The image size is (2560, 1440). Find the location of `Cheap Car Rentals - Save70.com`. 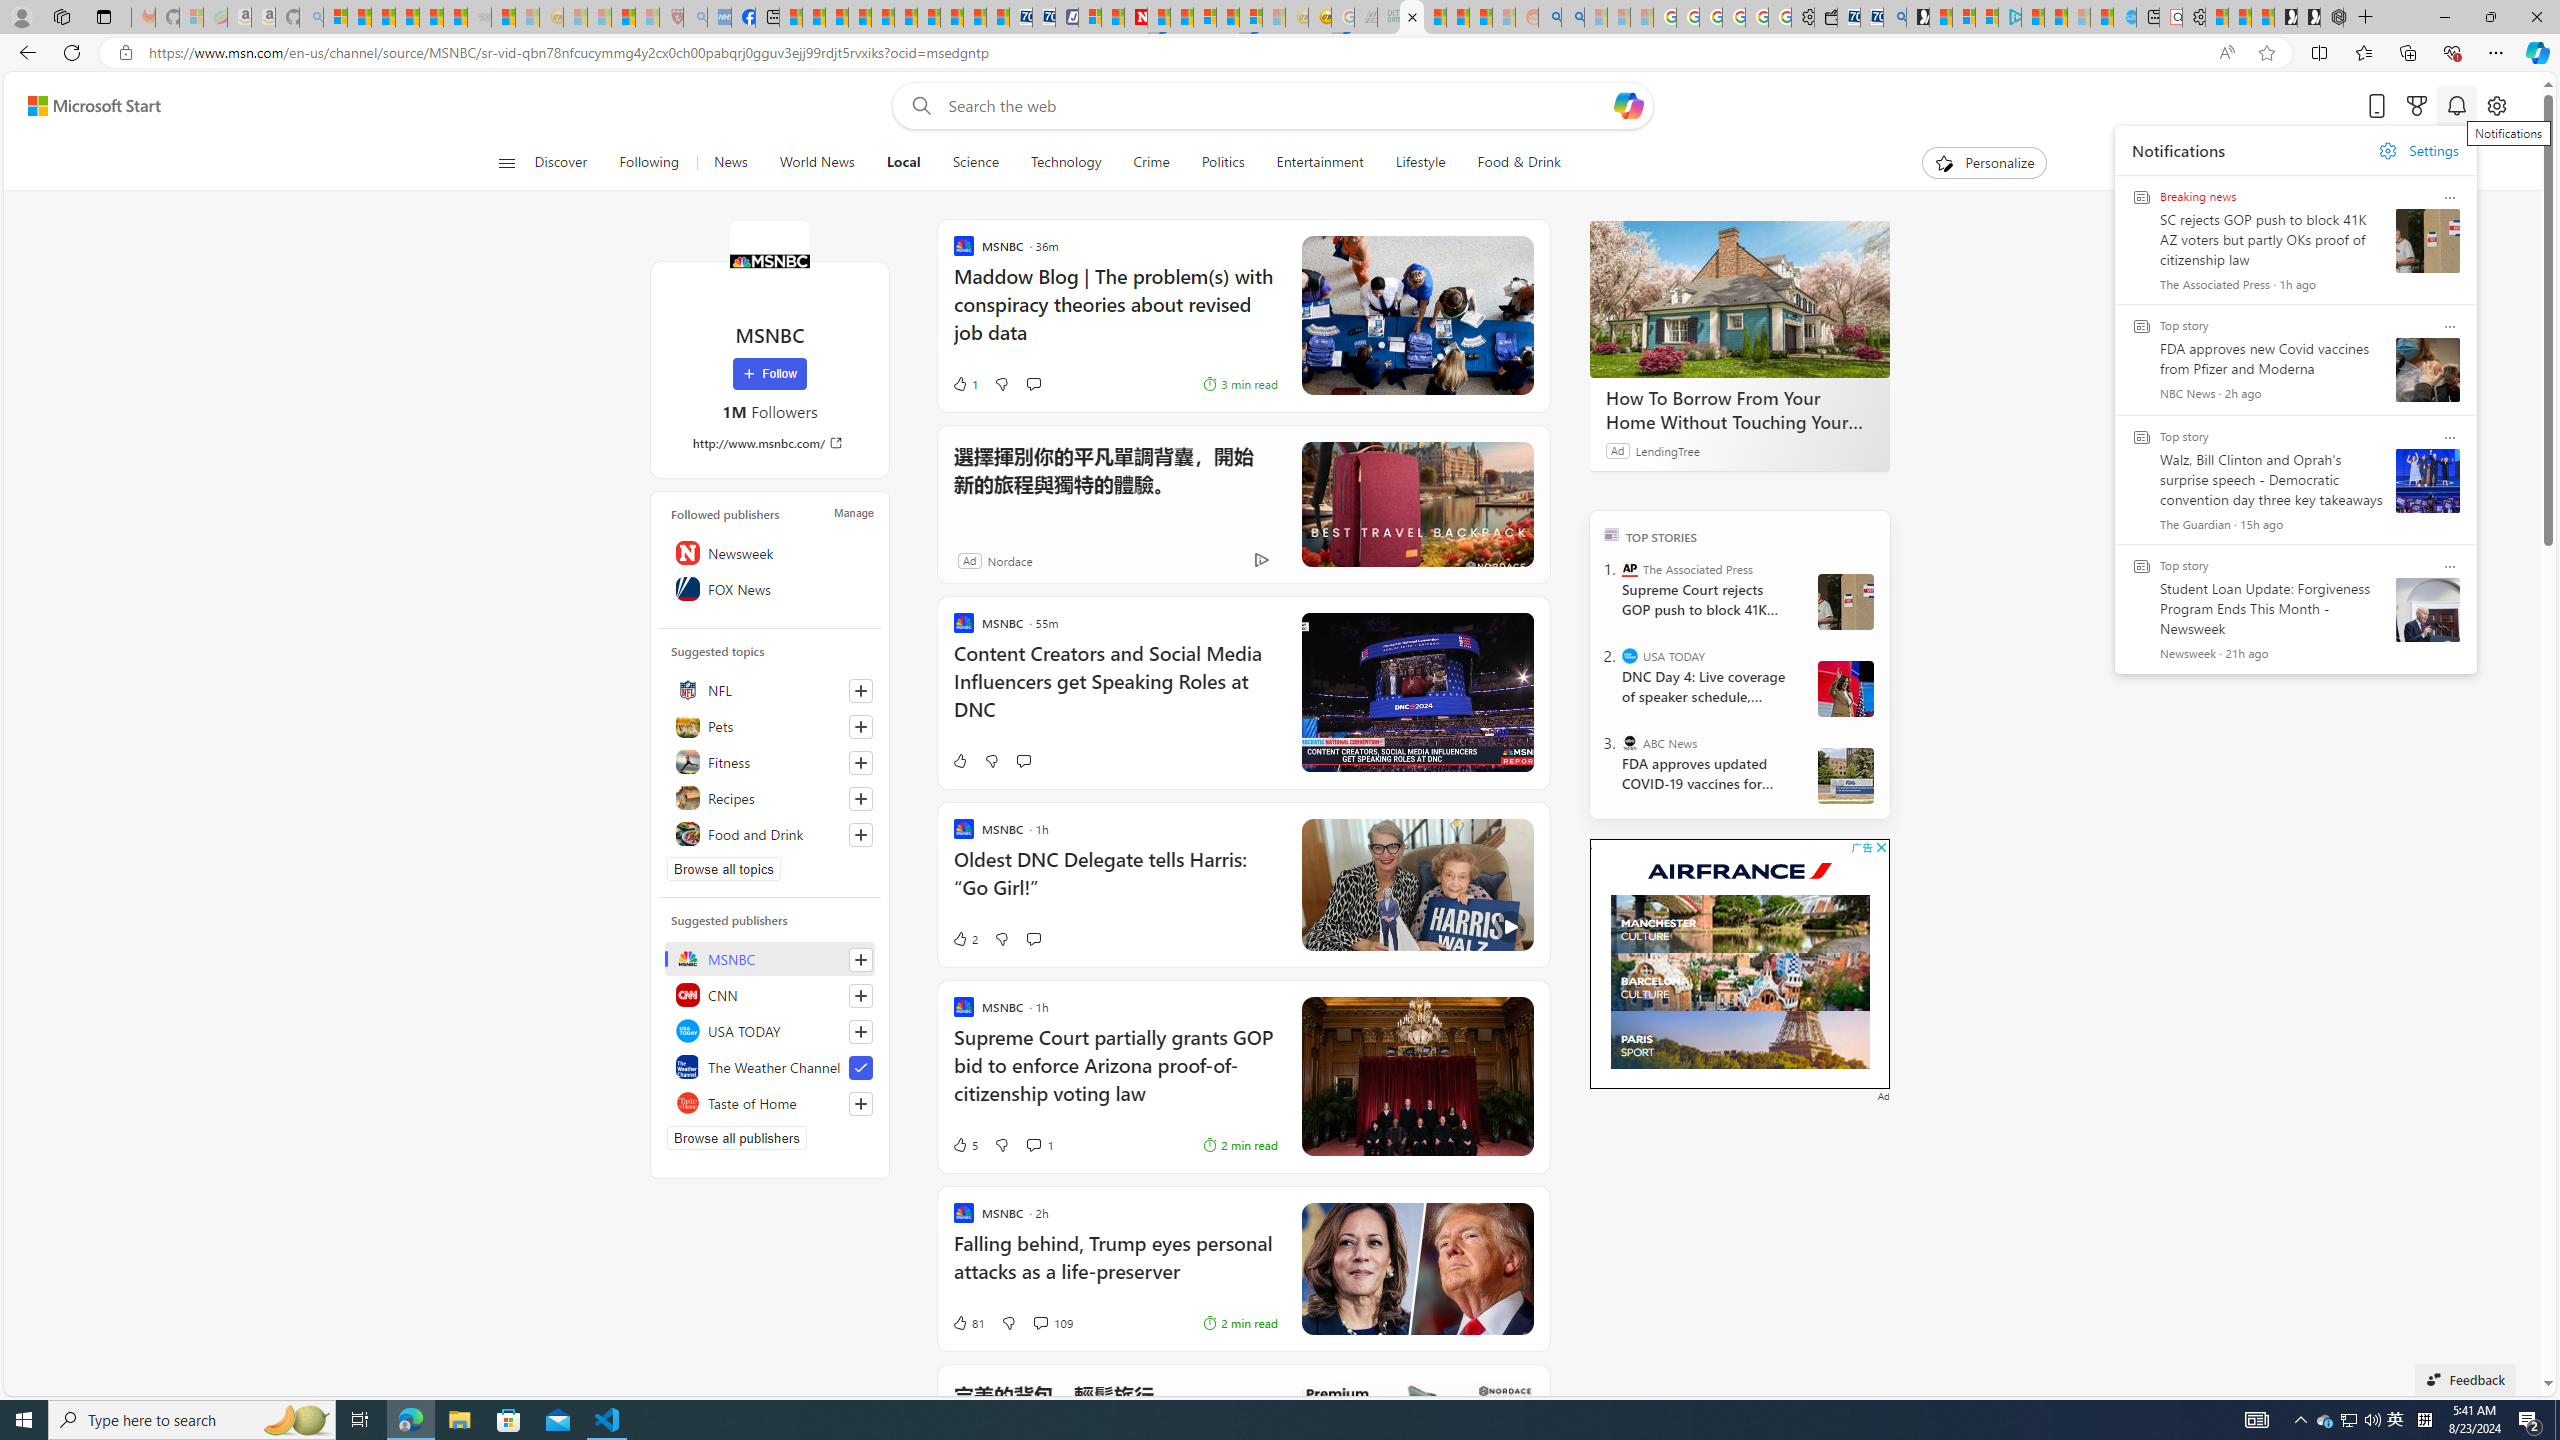

Cheap Car Rentals - Save70.com is located at coordinates (1870, 17).